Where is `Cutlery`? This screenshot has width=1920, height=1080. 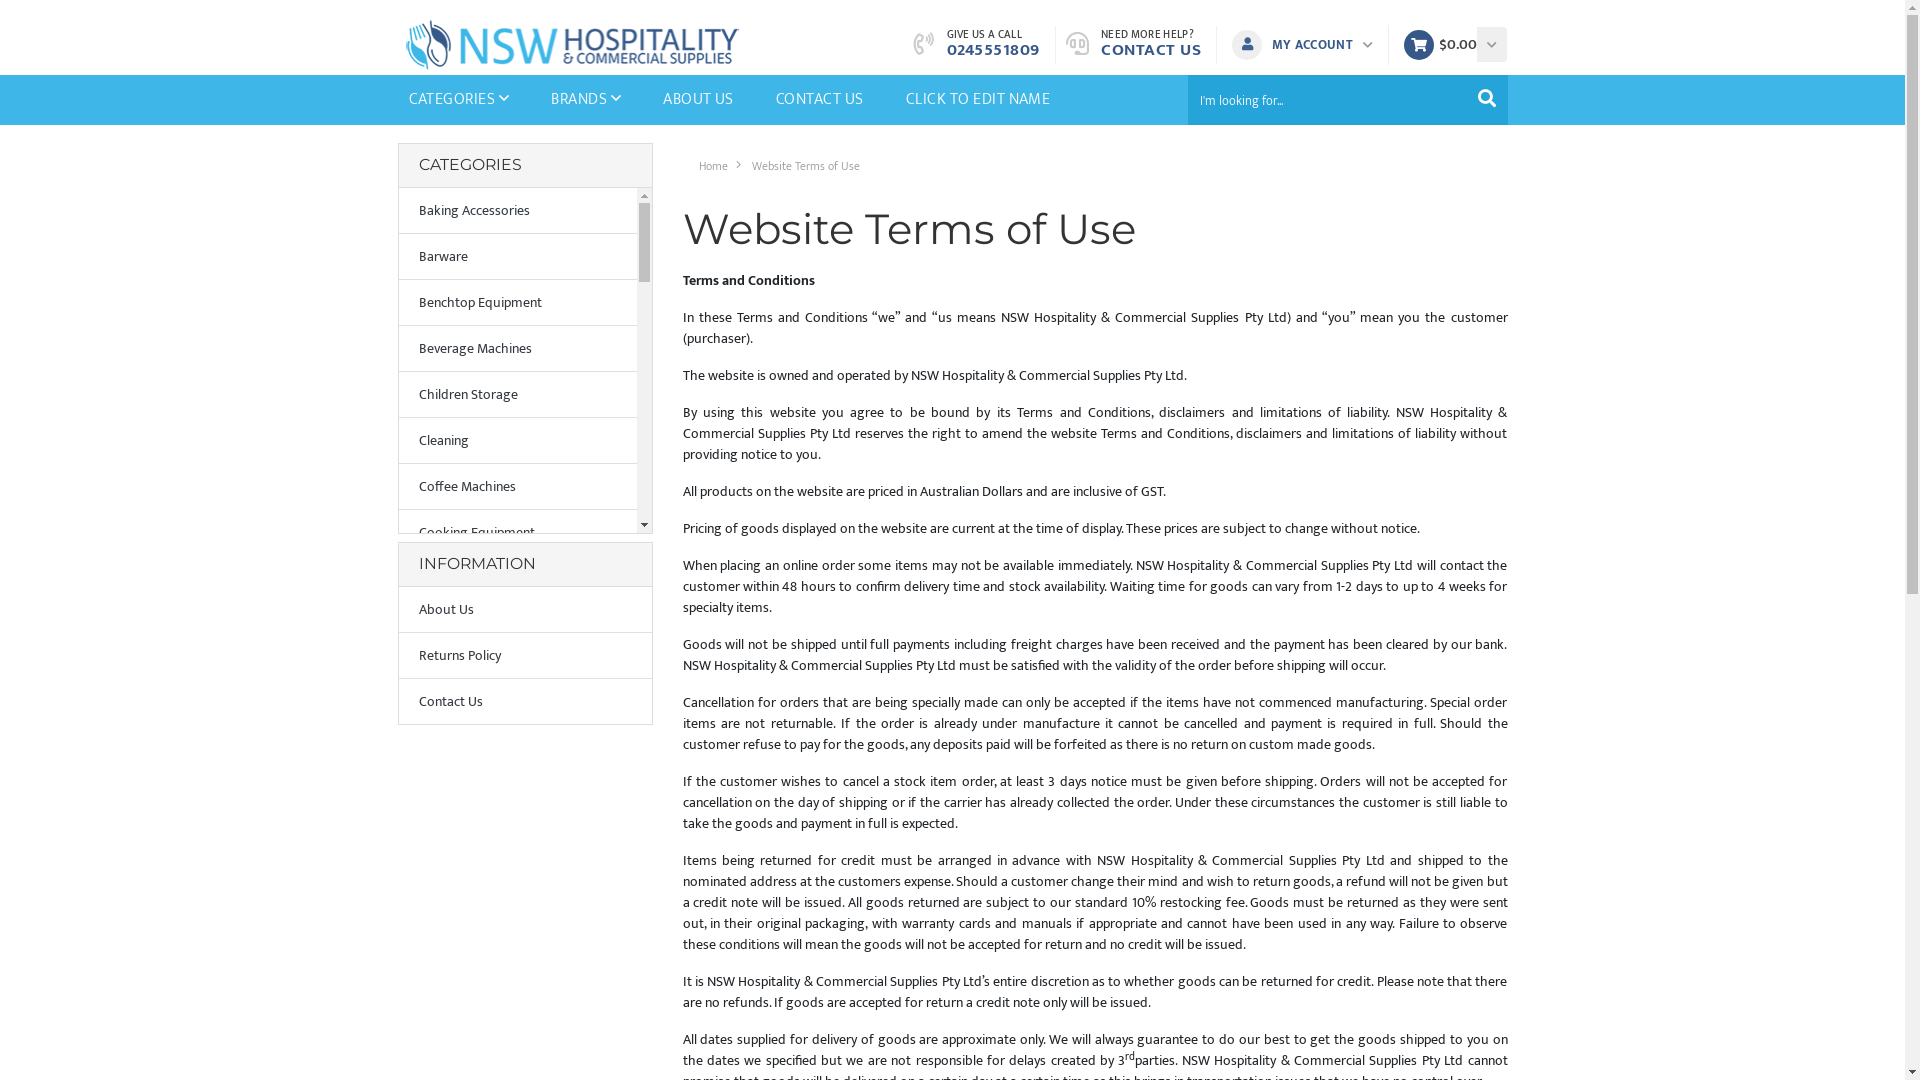
Cutlery is located at coordinates (517, 670).